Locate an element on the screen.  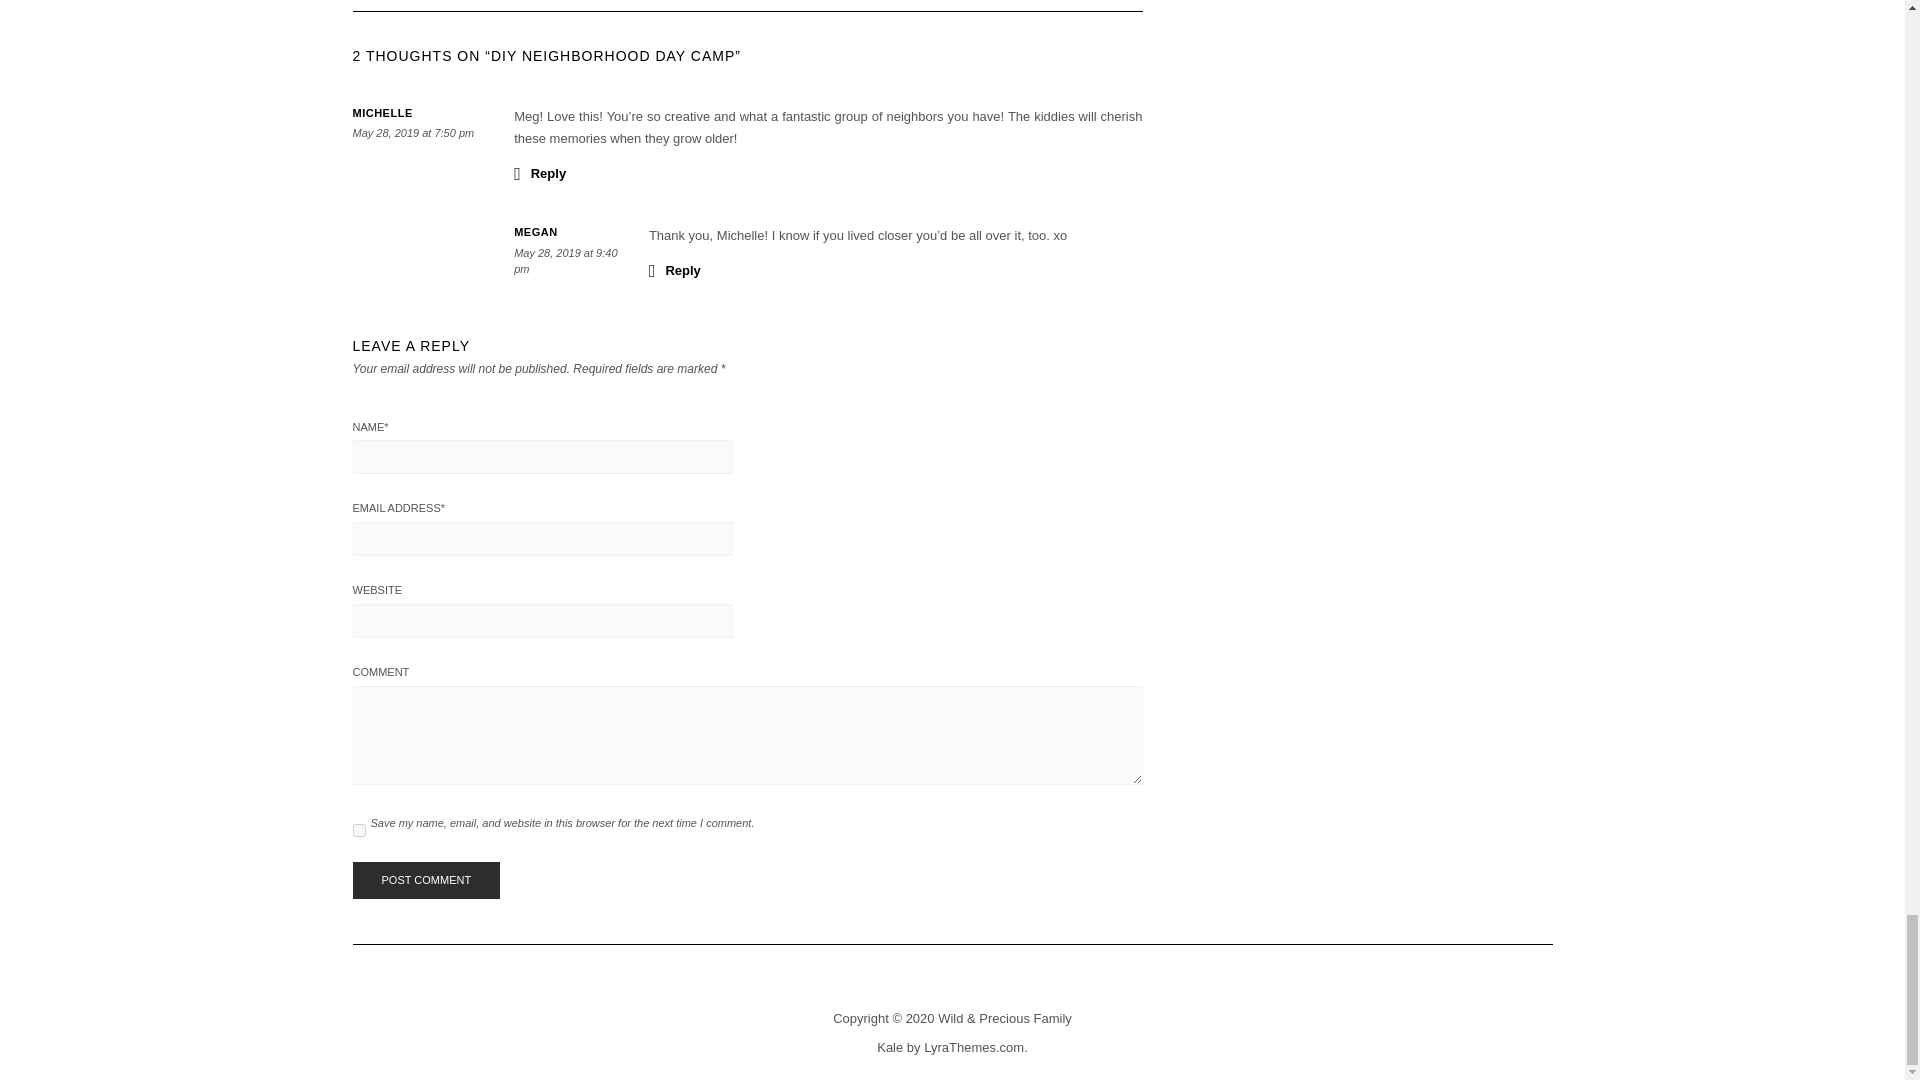
Reply is located at coordinates (674, 270).